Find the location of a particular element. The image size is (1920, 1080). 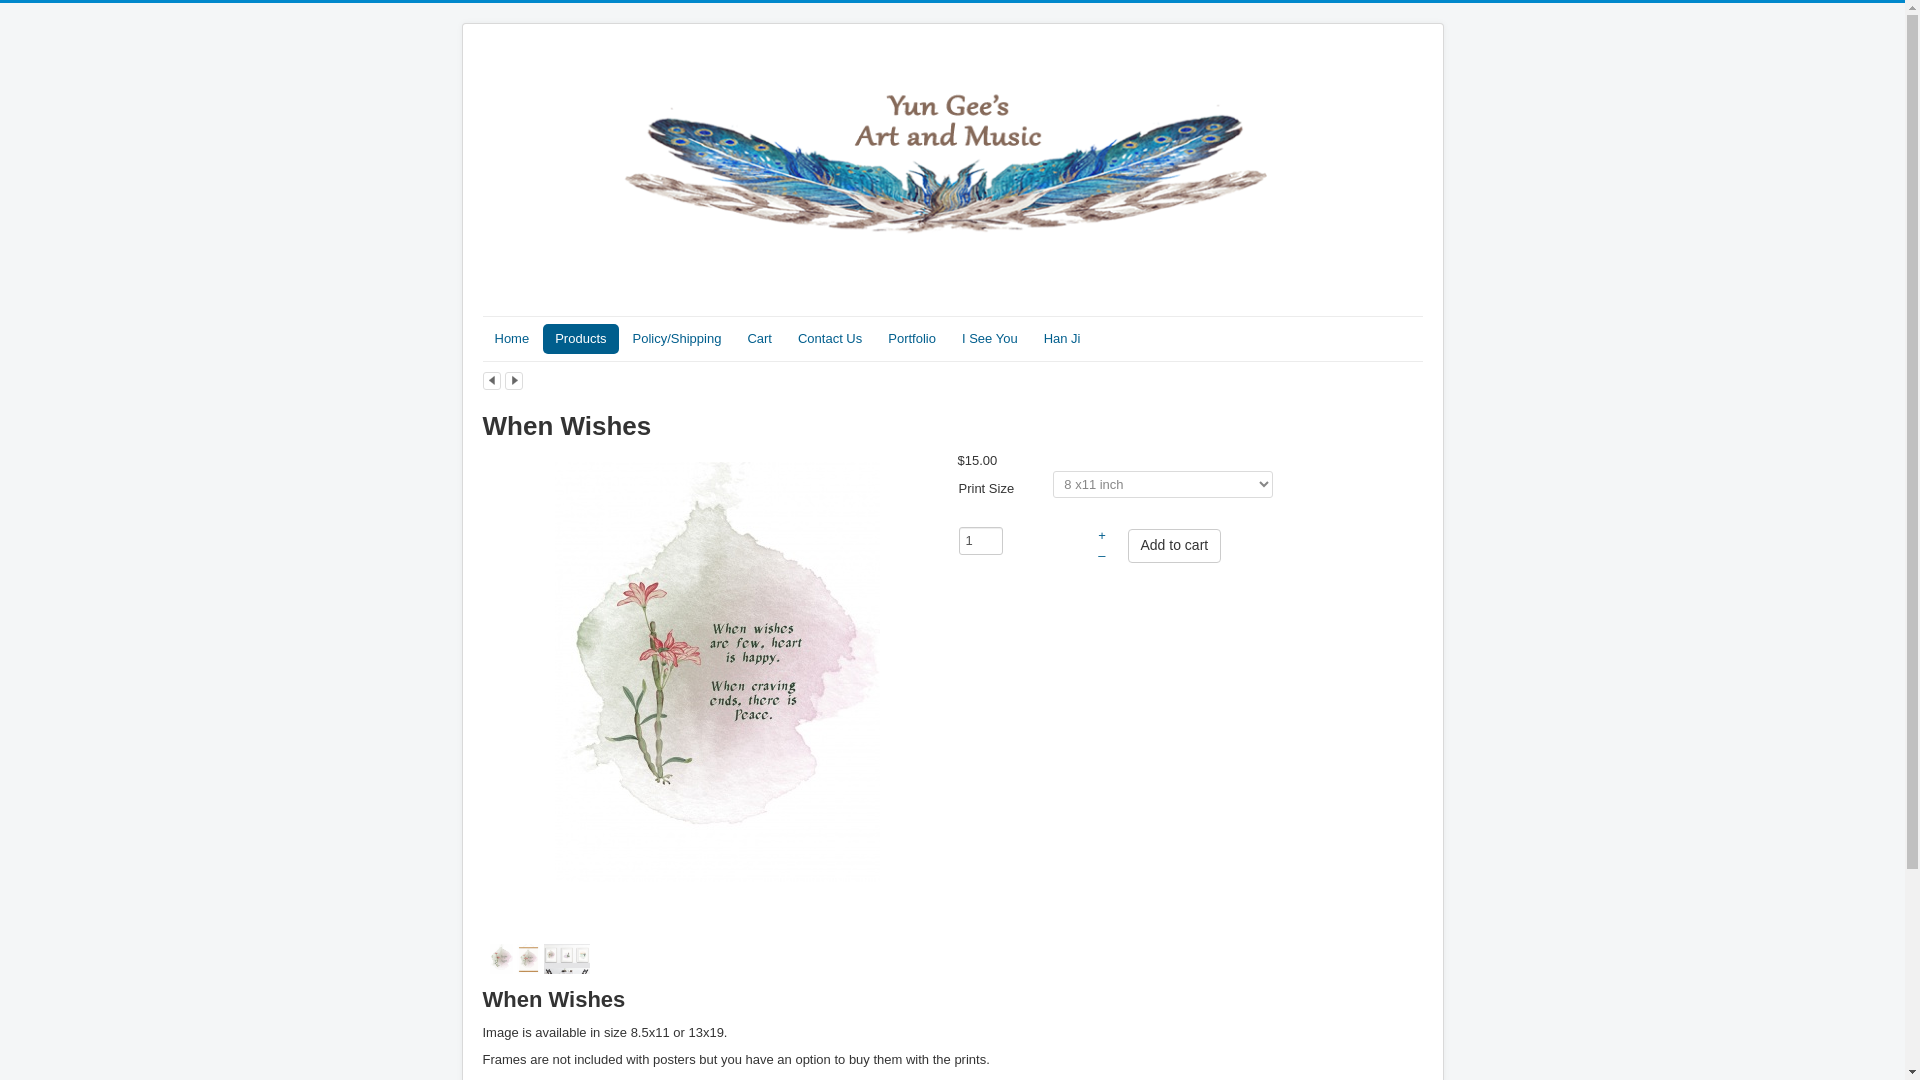

Products is located at coordinates (580, 339).